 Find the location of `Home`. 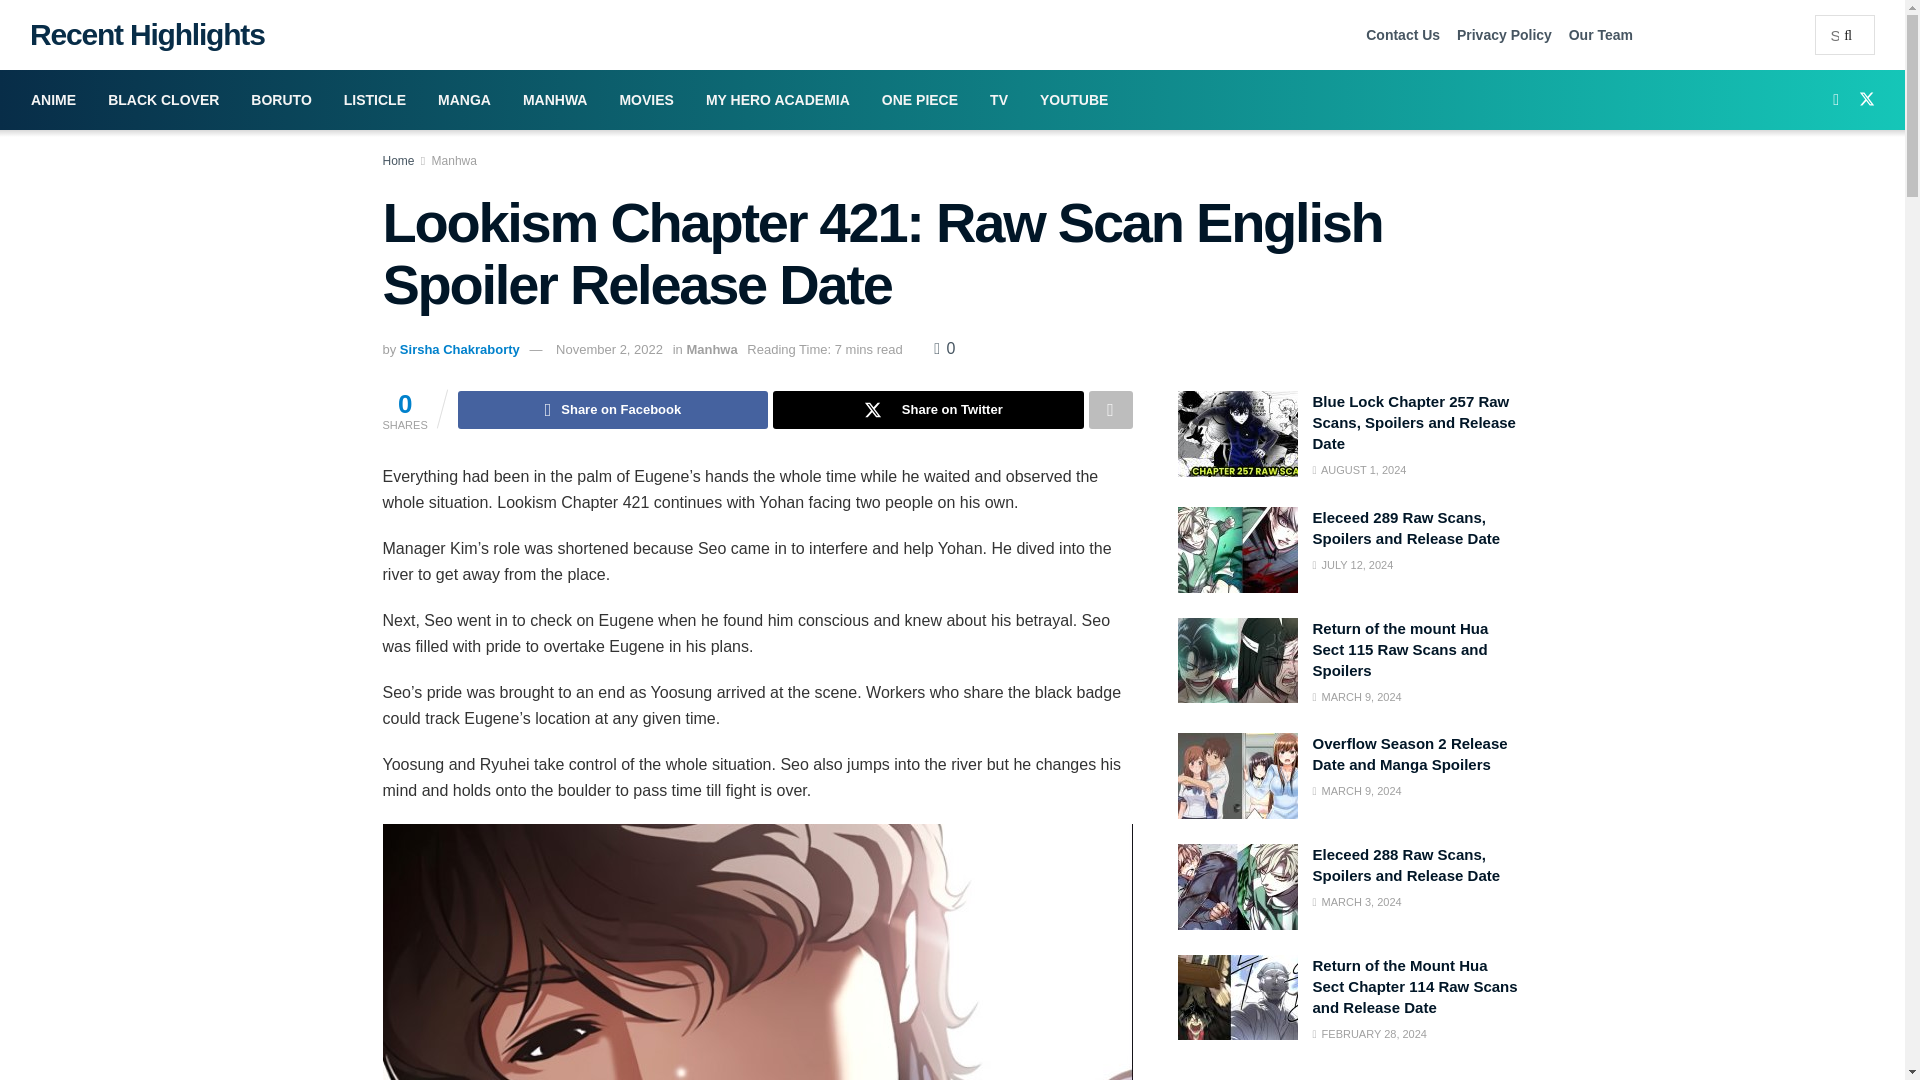

Home is located at coordinates (398, 161).